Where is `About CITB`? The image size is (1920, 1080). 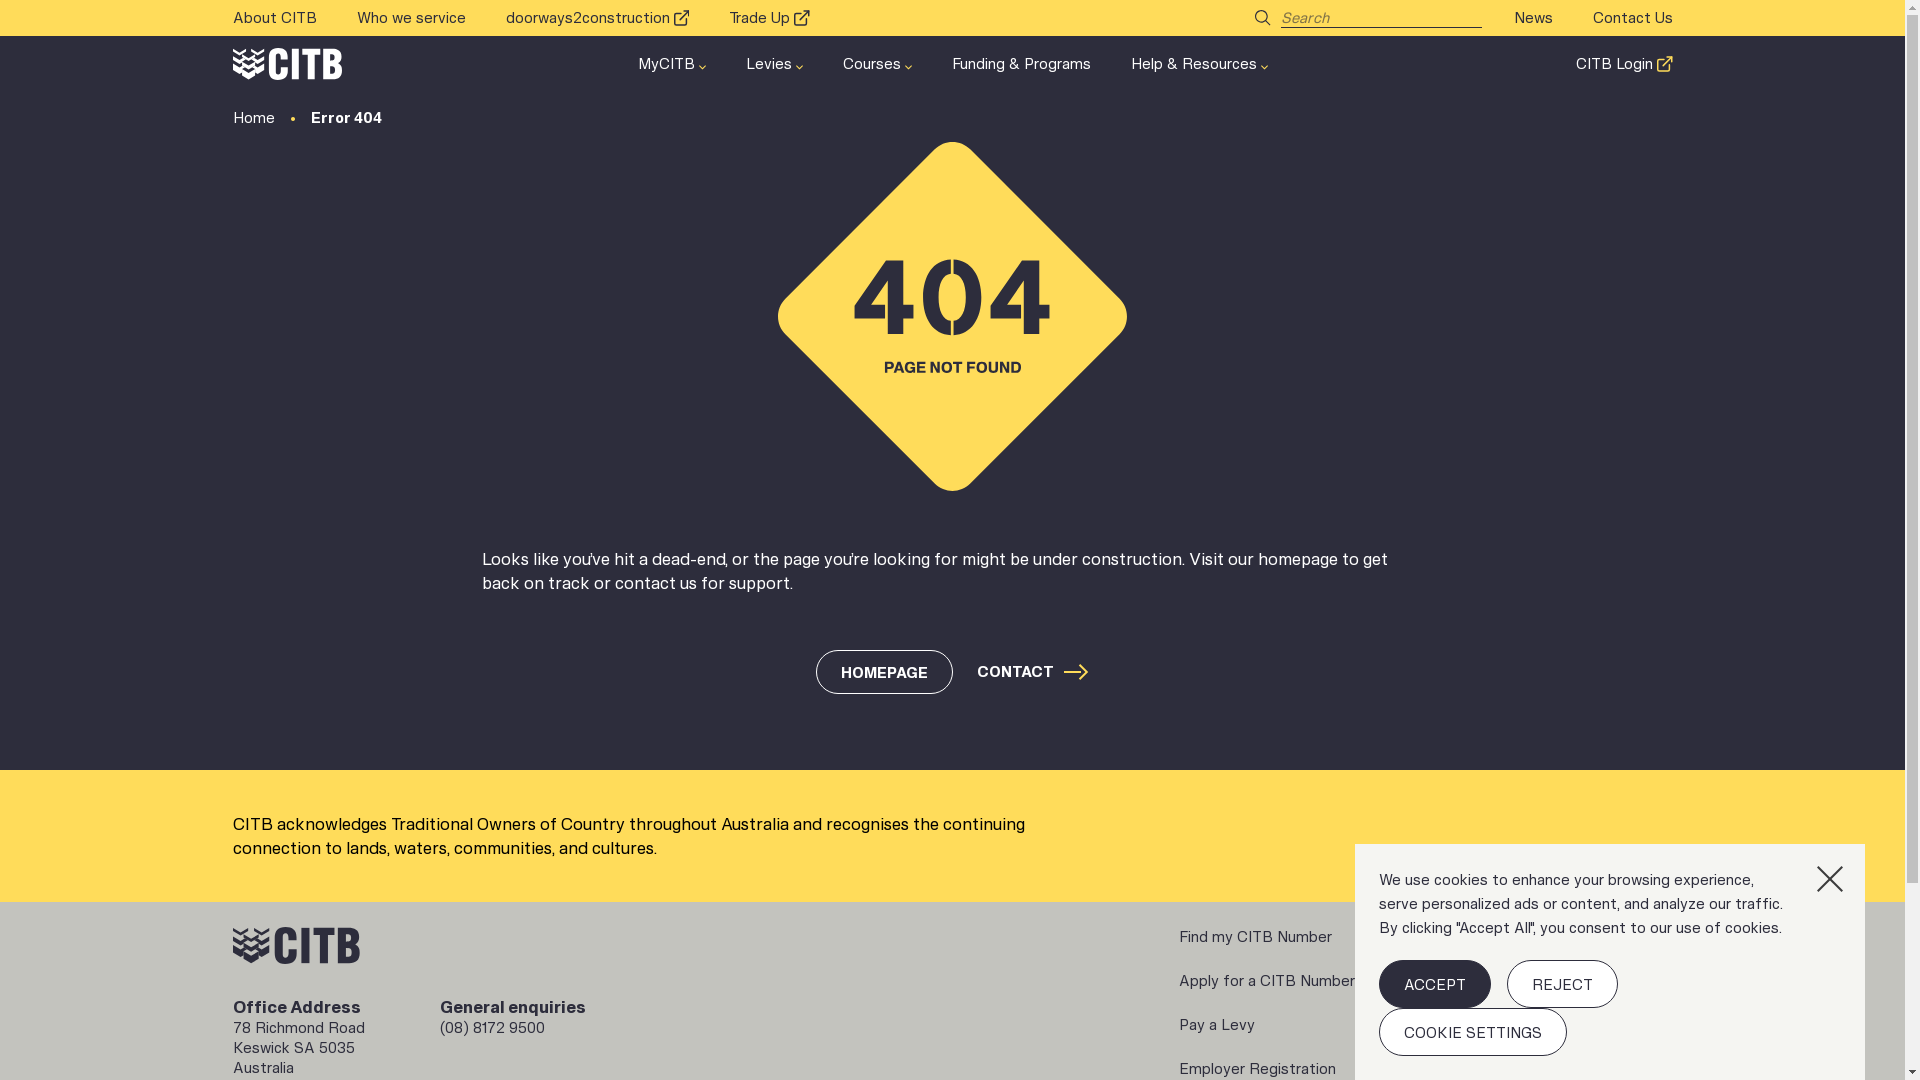 About CITB is located at coordinates (274, 18).